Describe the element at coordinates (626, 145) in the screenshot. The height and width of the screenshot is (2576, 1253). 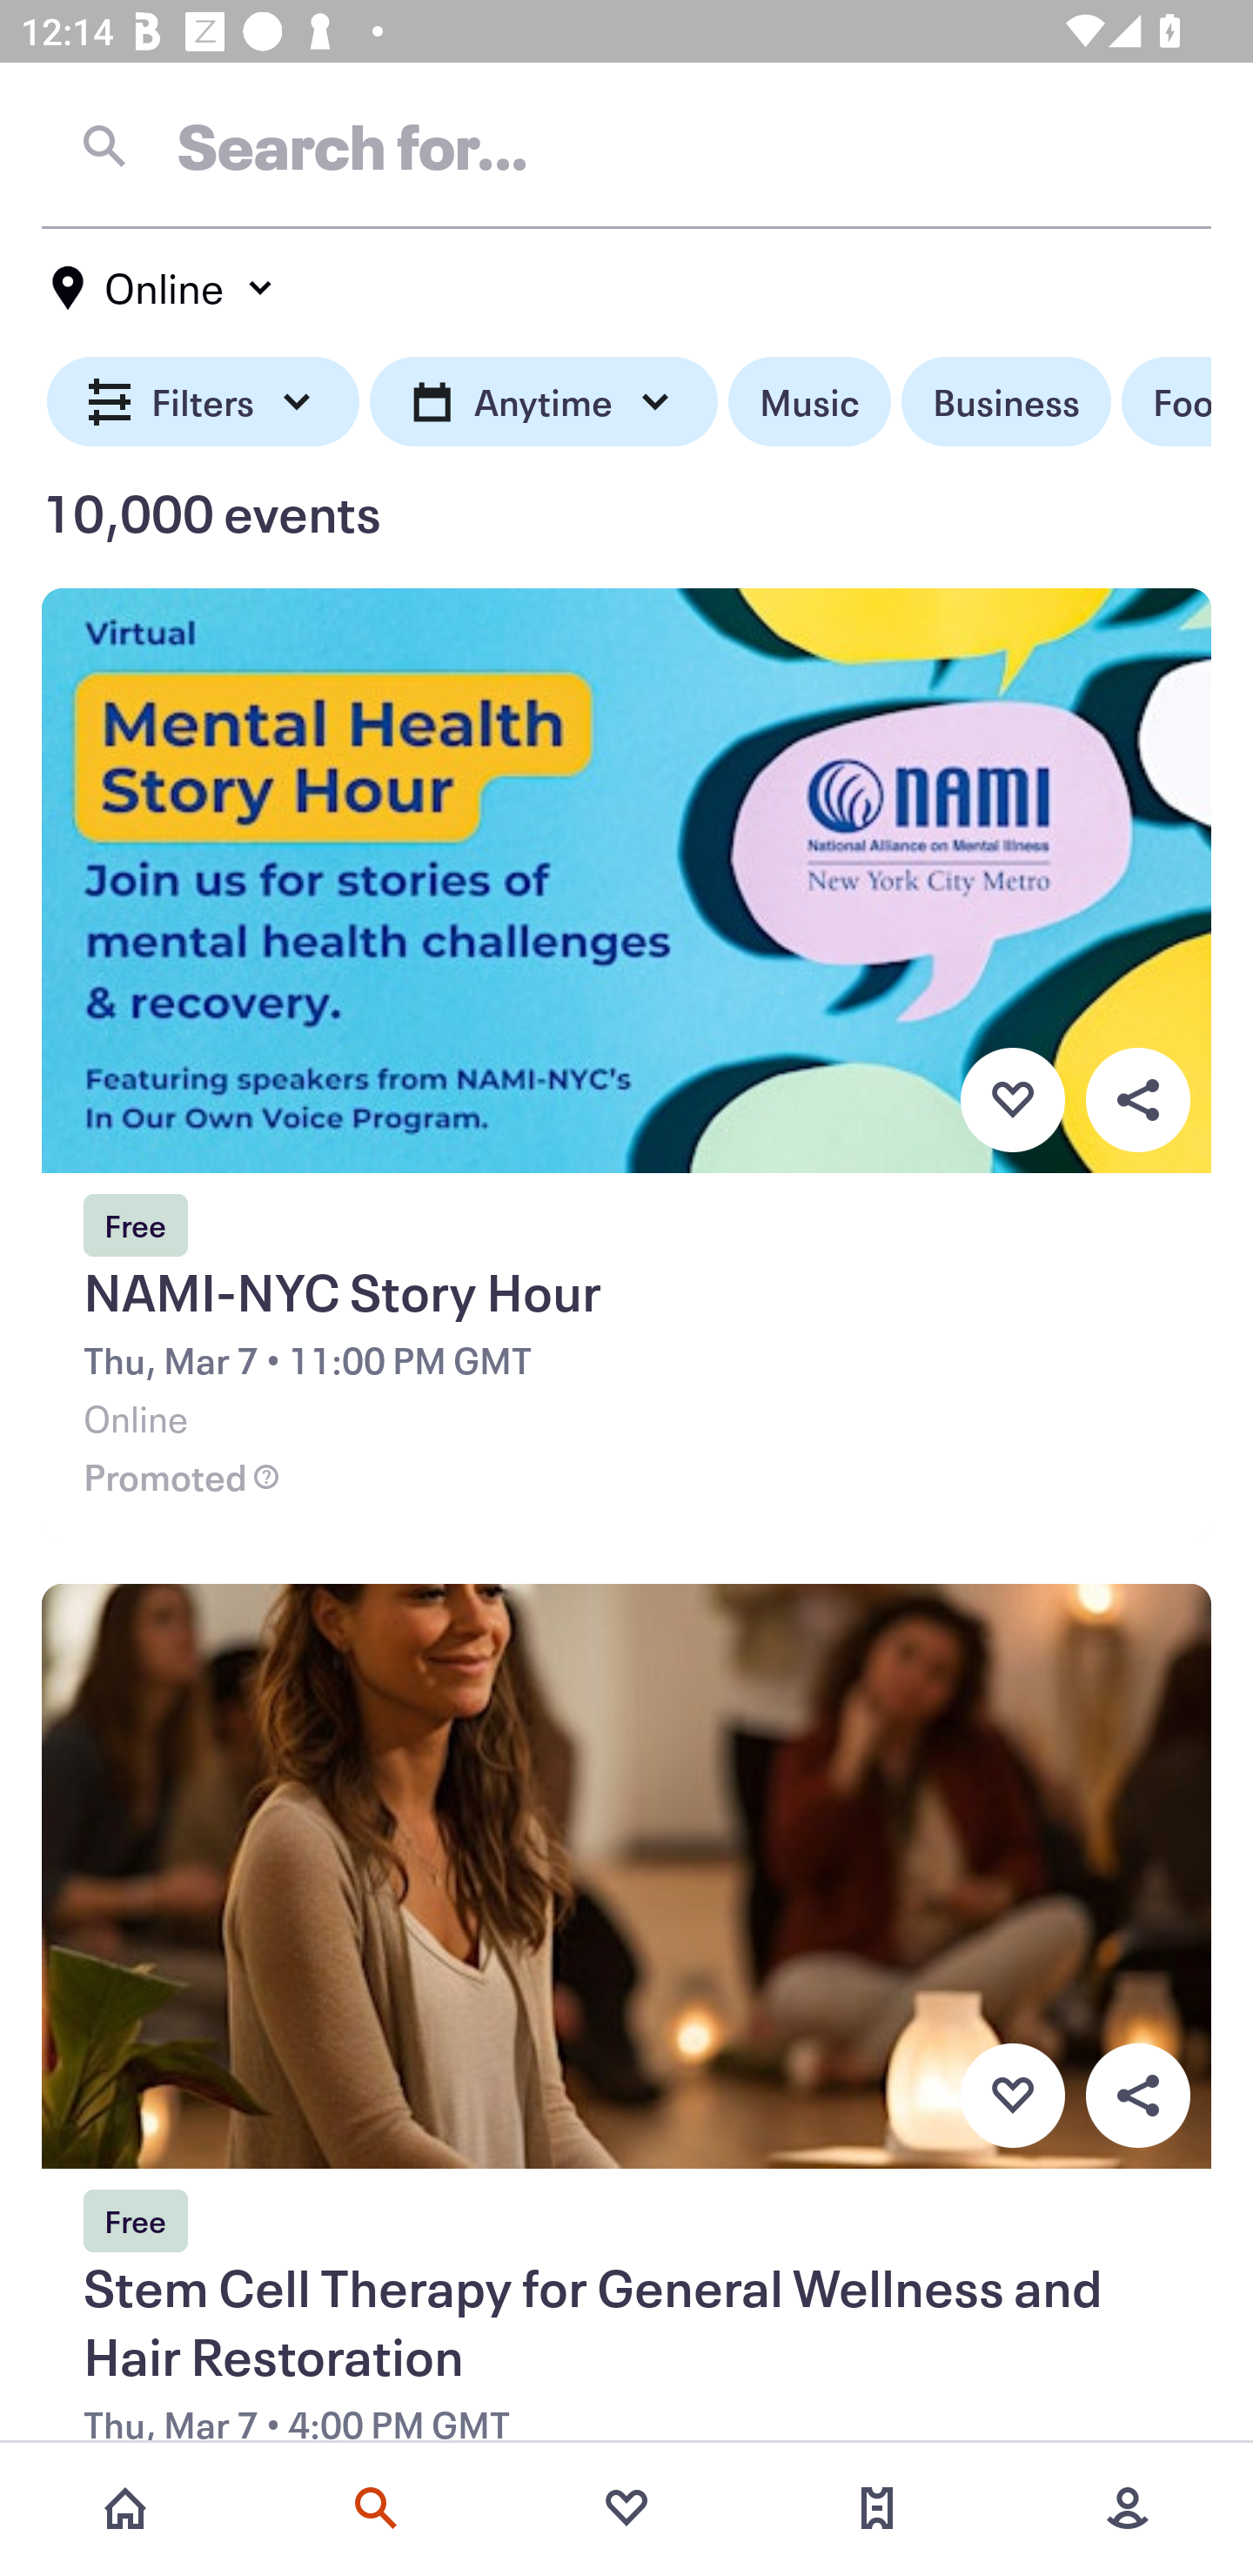
I see `Search for…` at that location.